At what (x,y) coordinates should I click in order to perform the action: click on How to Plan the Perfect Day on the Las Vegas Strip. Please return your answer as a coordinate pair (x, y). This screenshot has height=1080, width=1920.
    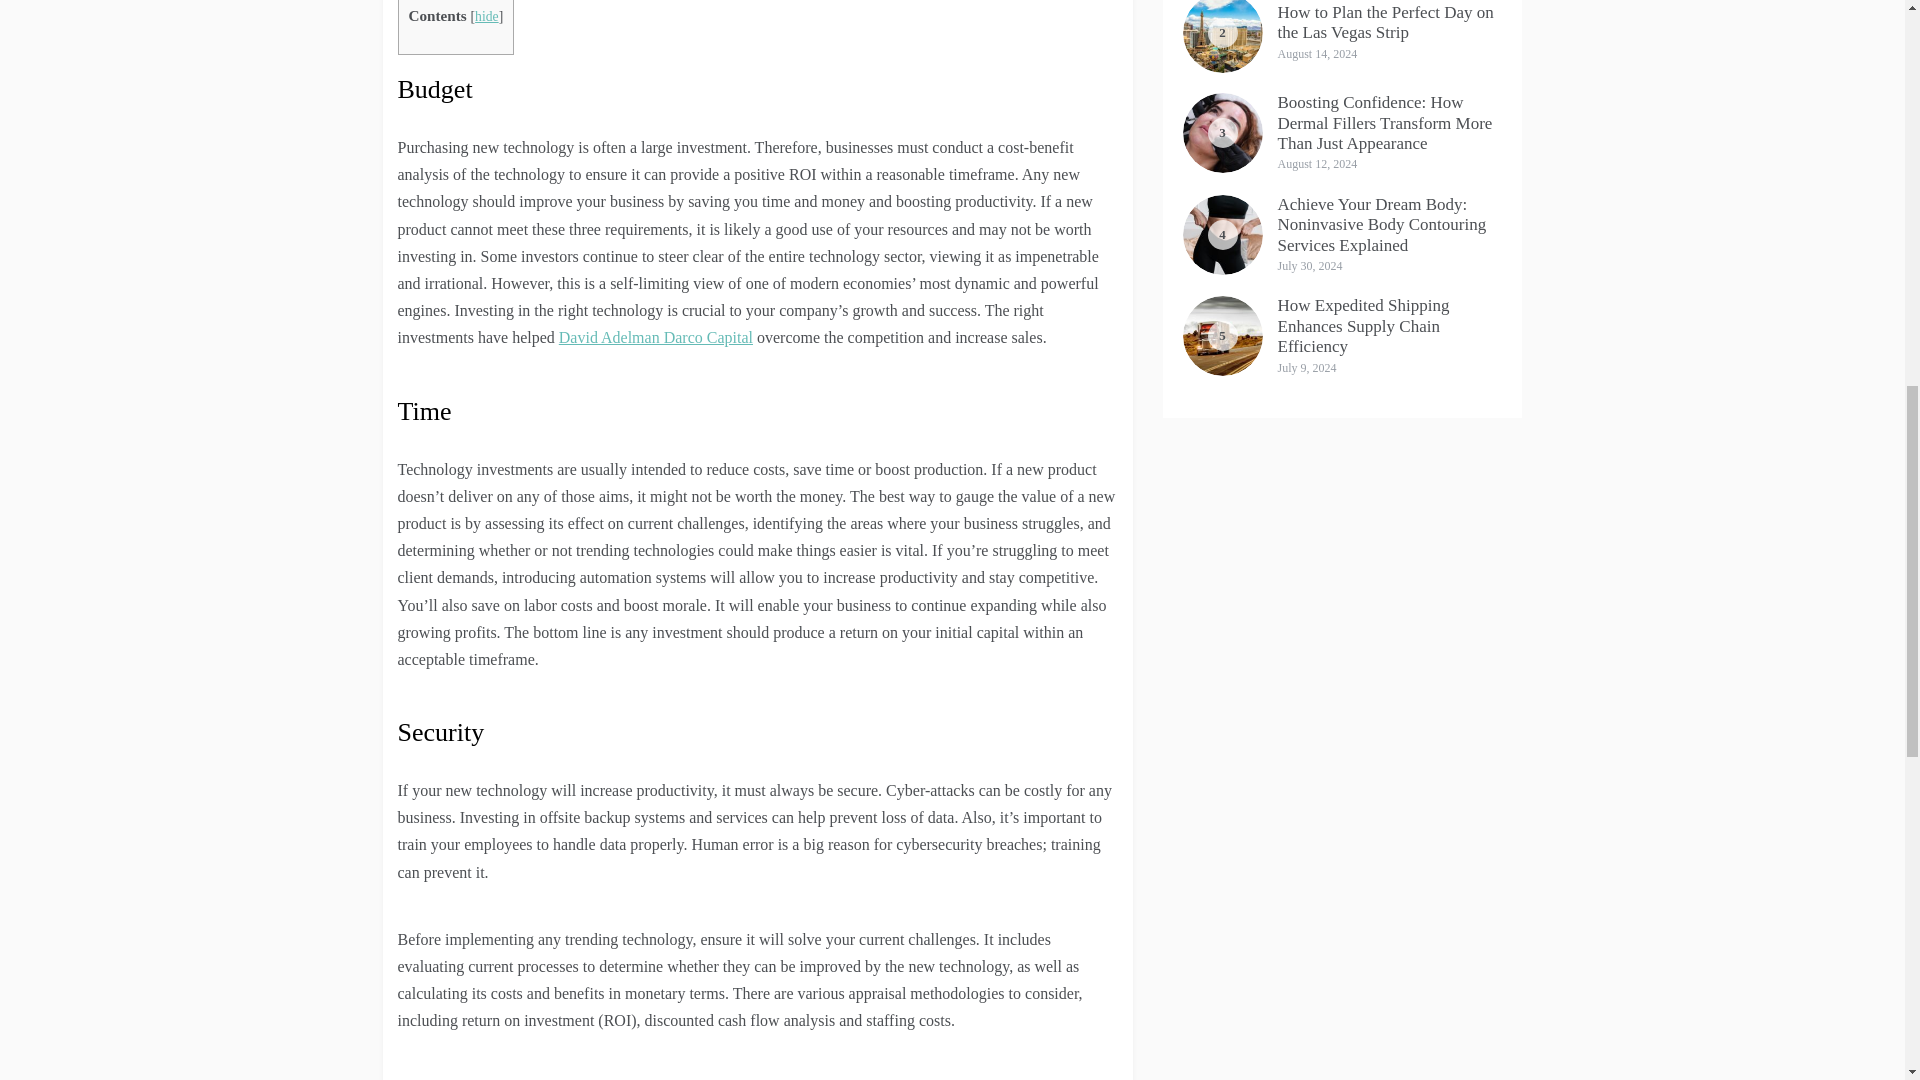
    Looking at the image, I should click on (1386, 22).